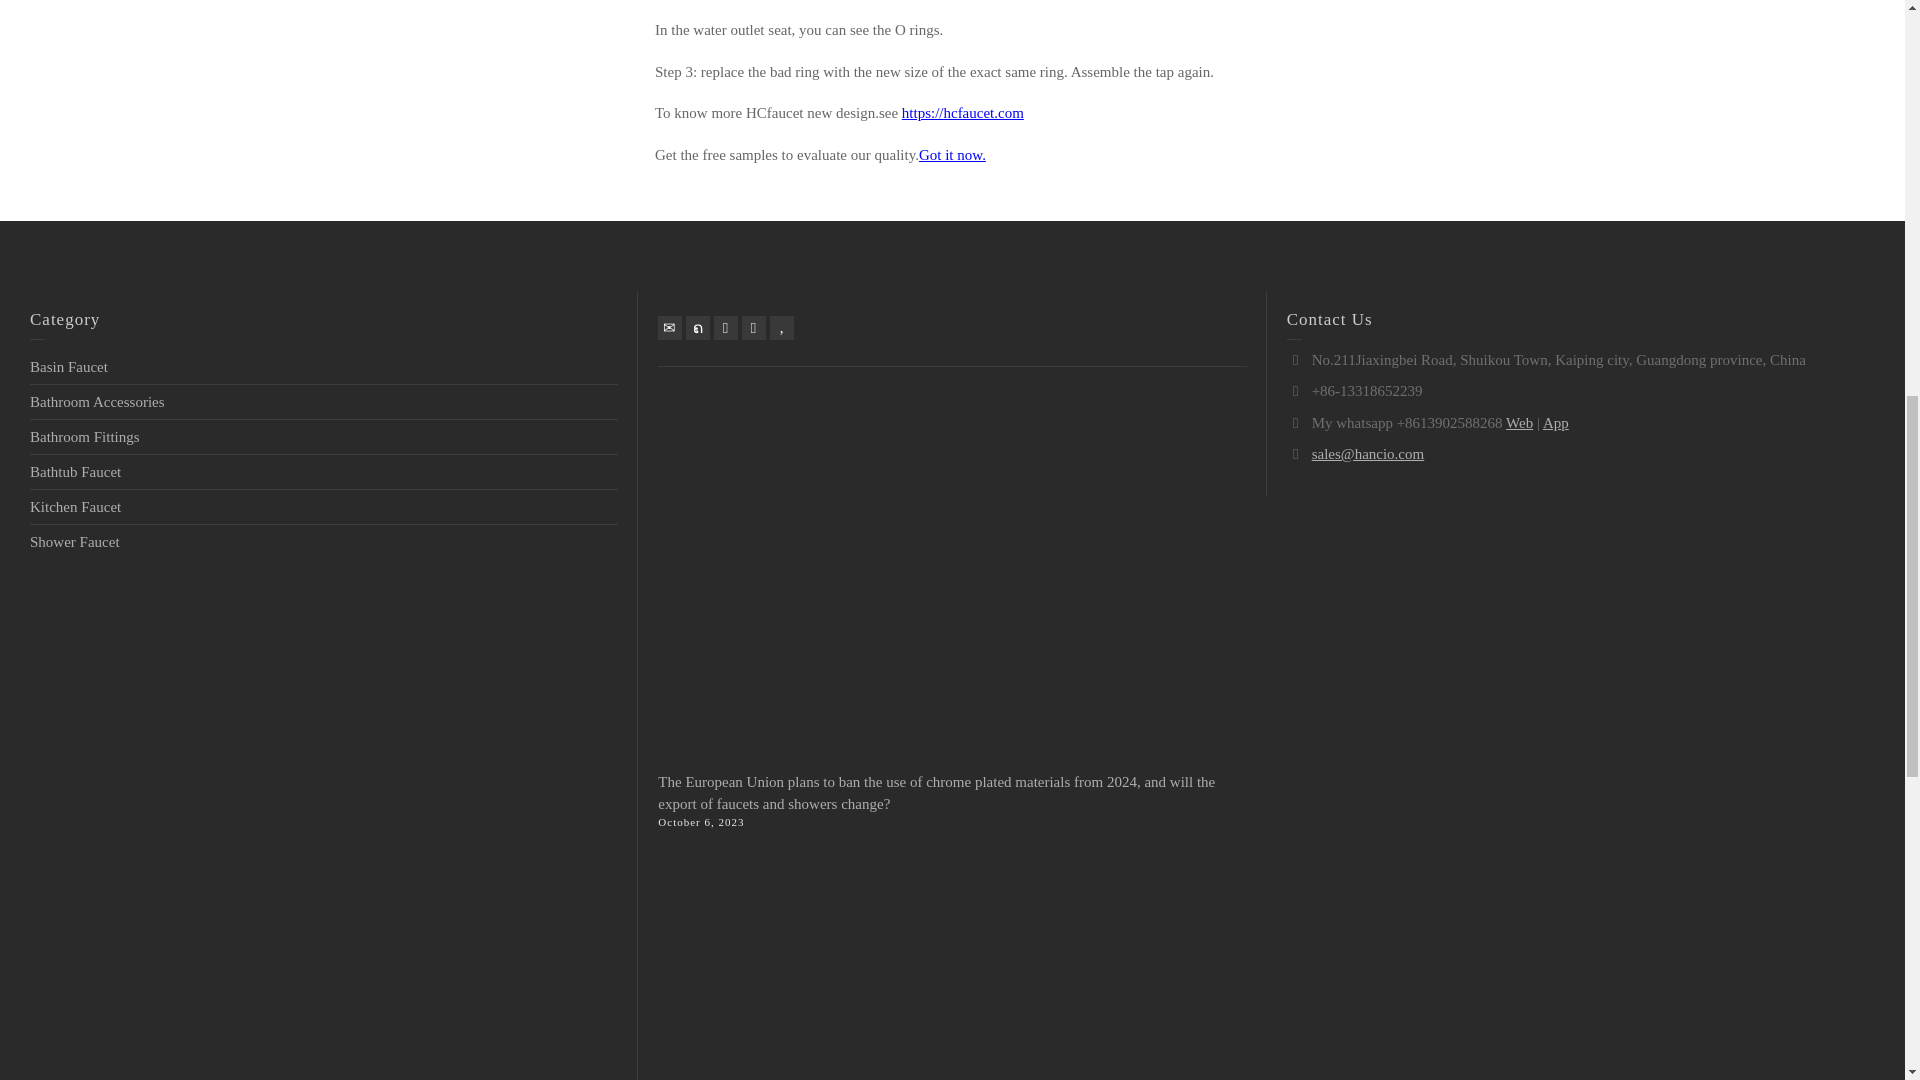 This screenshot has height=1080, width=1920. What do you see at coordinates (952, 154) in the screenshot?
I see `Got it now.` at bounding box center [952, 154].